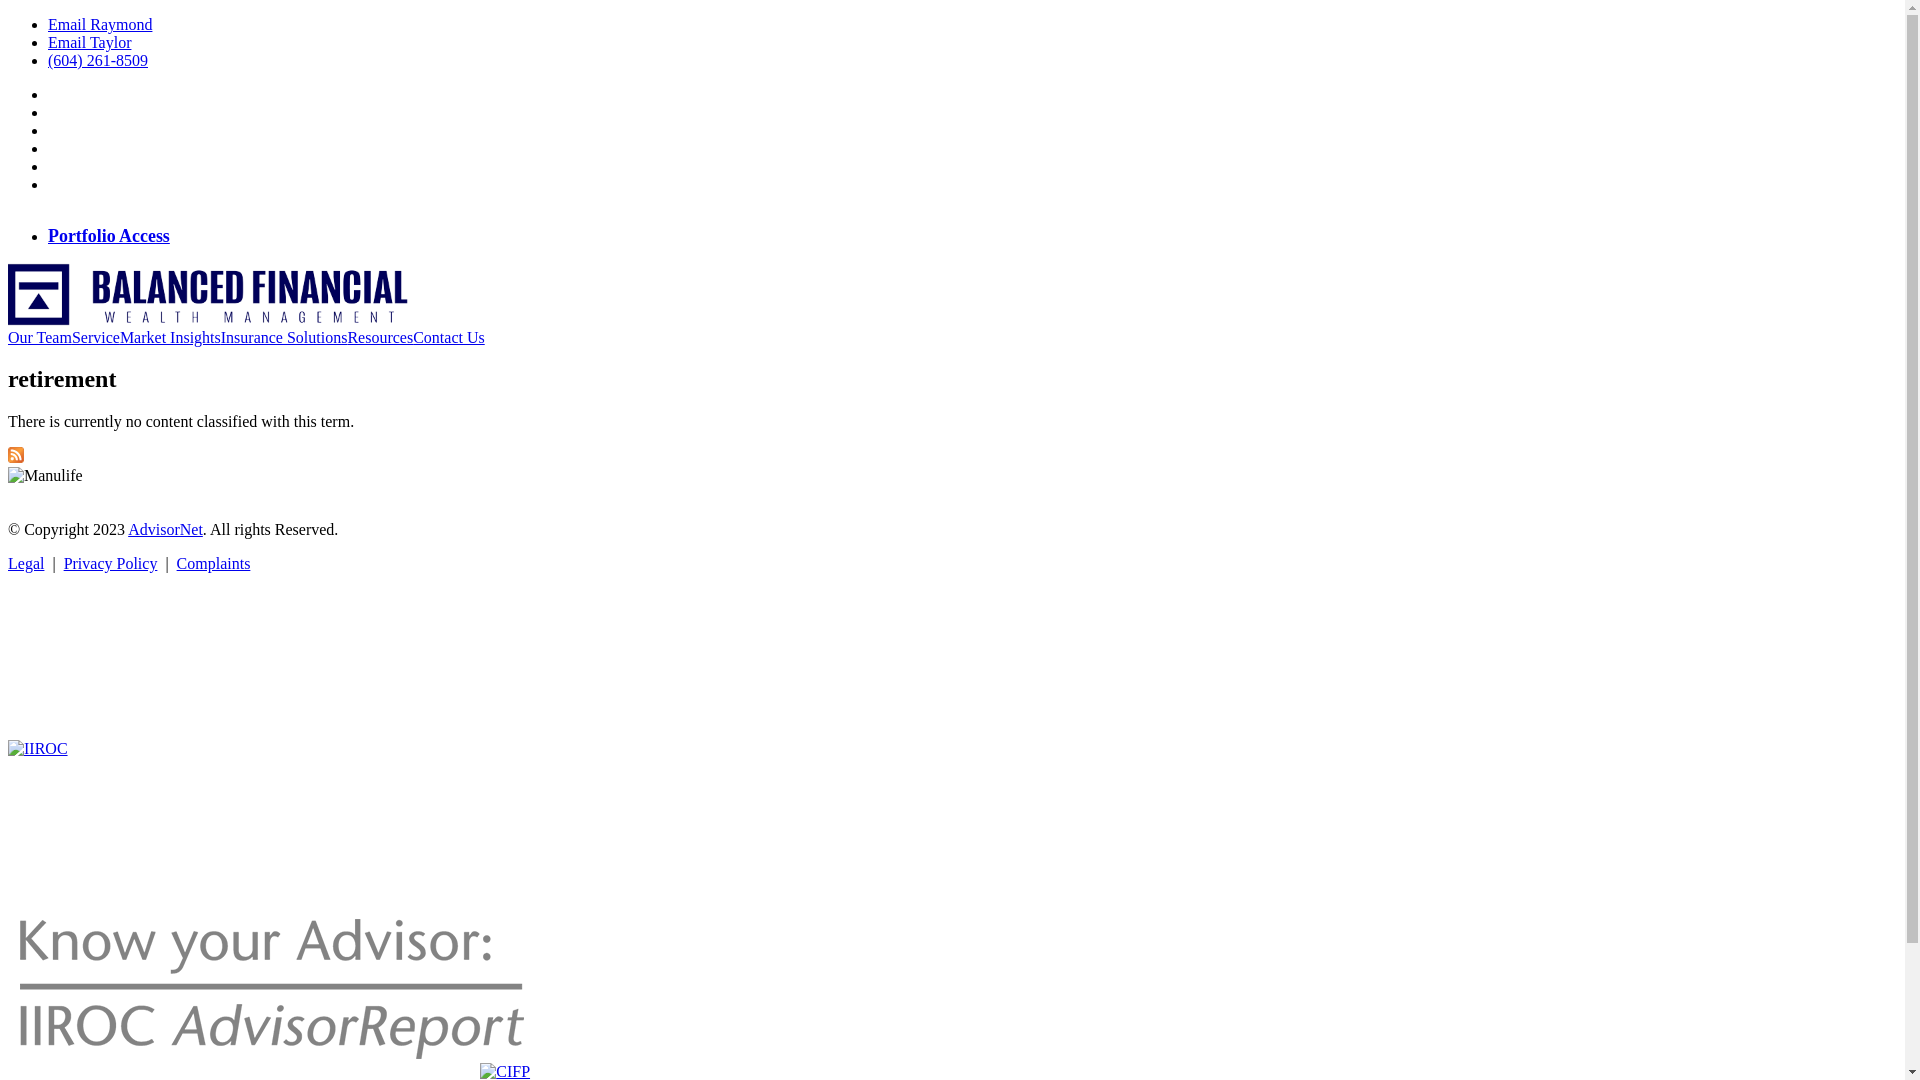  What do you see at coordinates (109, 236) in the screenshot?
I see `Portfolio Access` at bounding box center [109, 236].